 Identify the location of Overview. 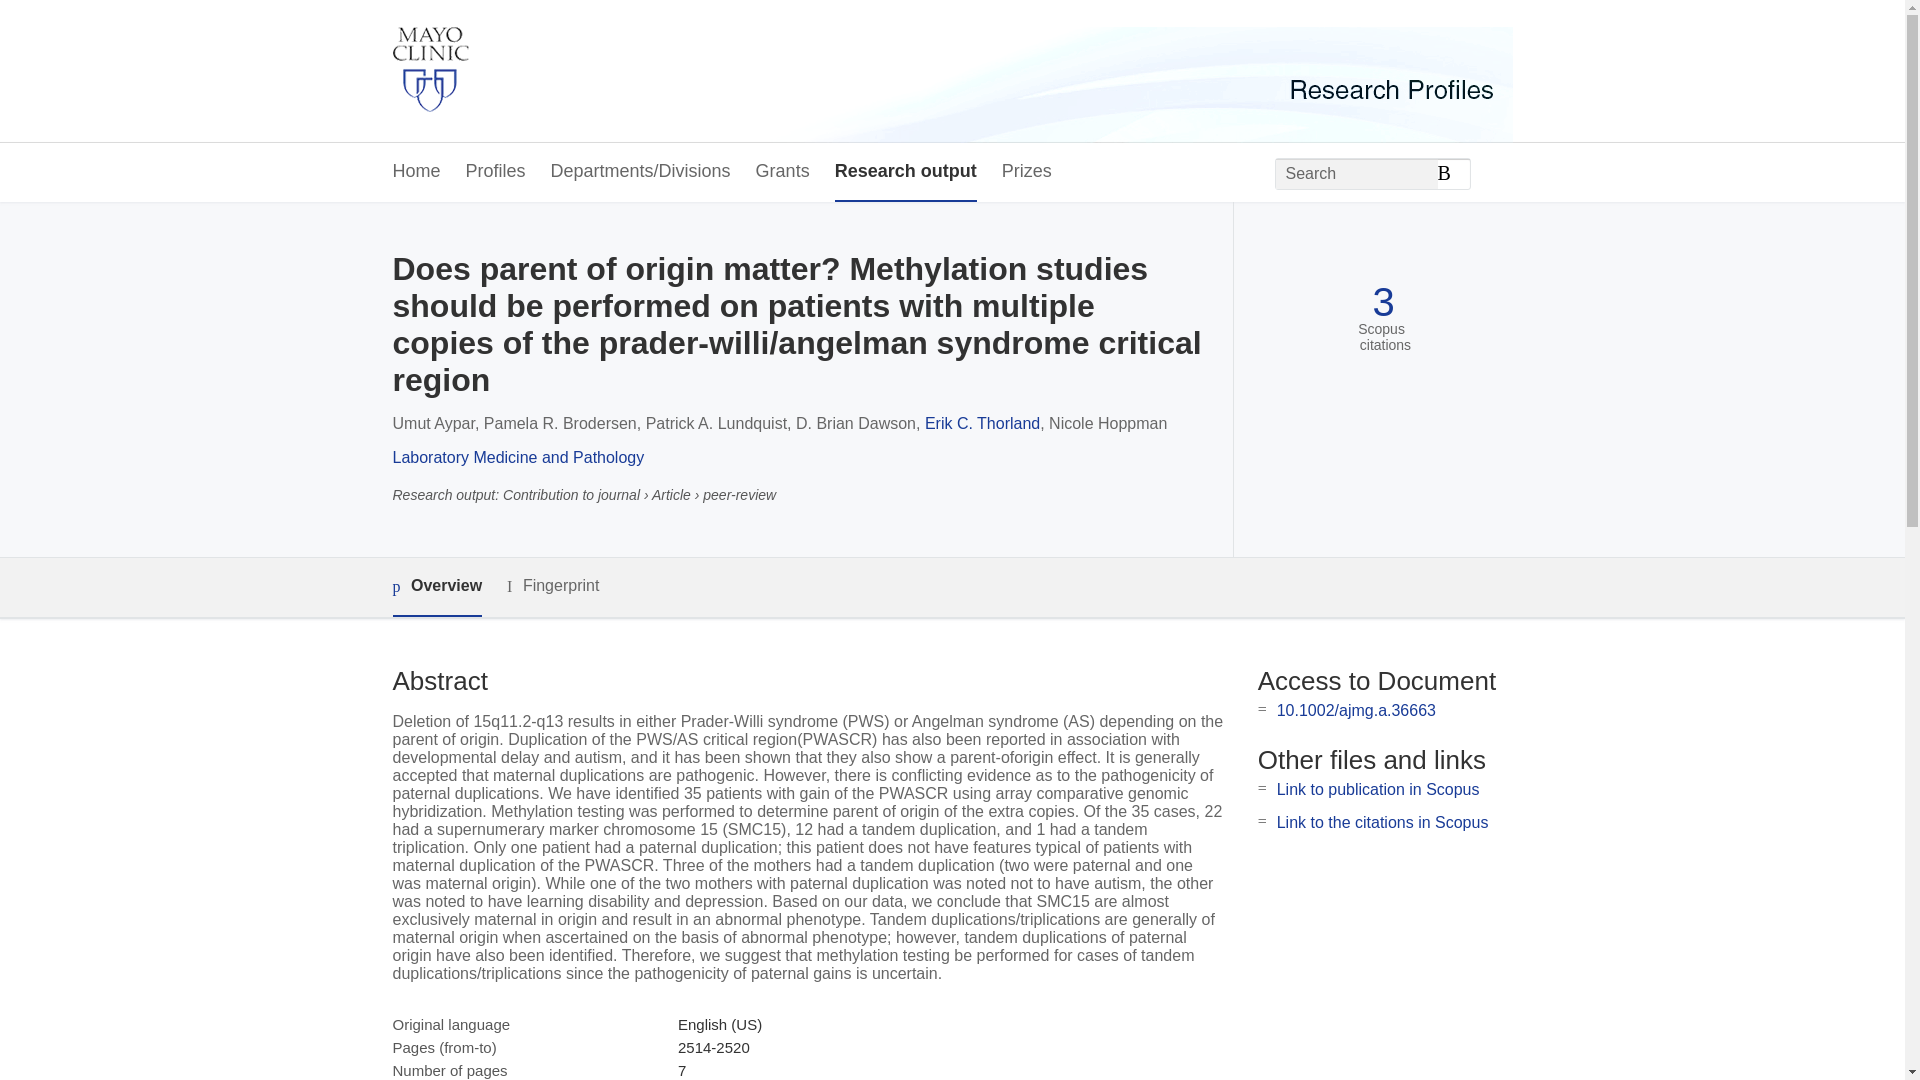
(436, 587).